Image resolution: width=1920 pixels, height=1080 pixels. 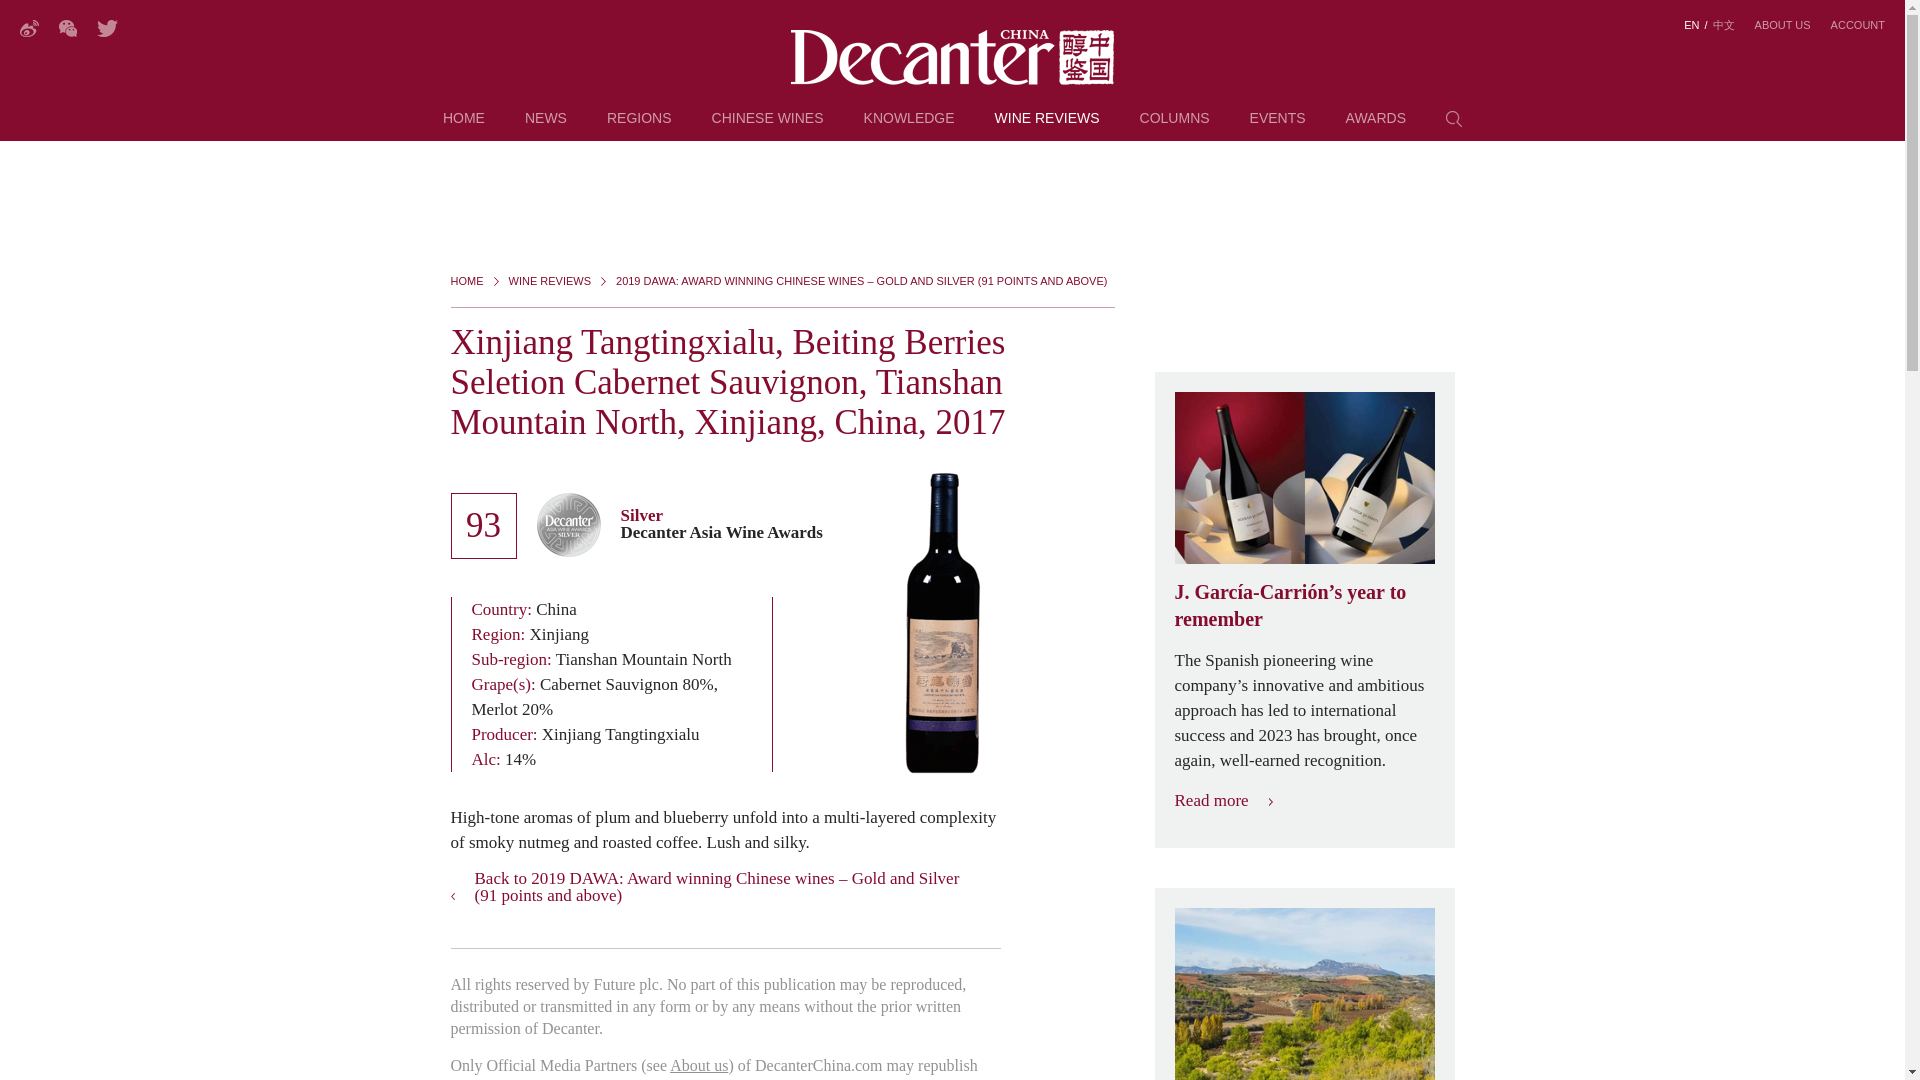 What do you see at coordinates (768, 126) in the screenshot?
I see `CHINESE WINES` at bounding box center [768, 126].